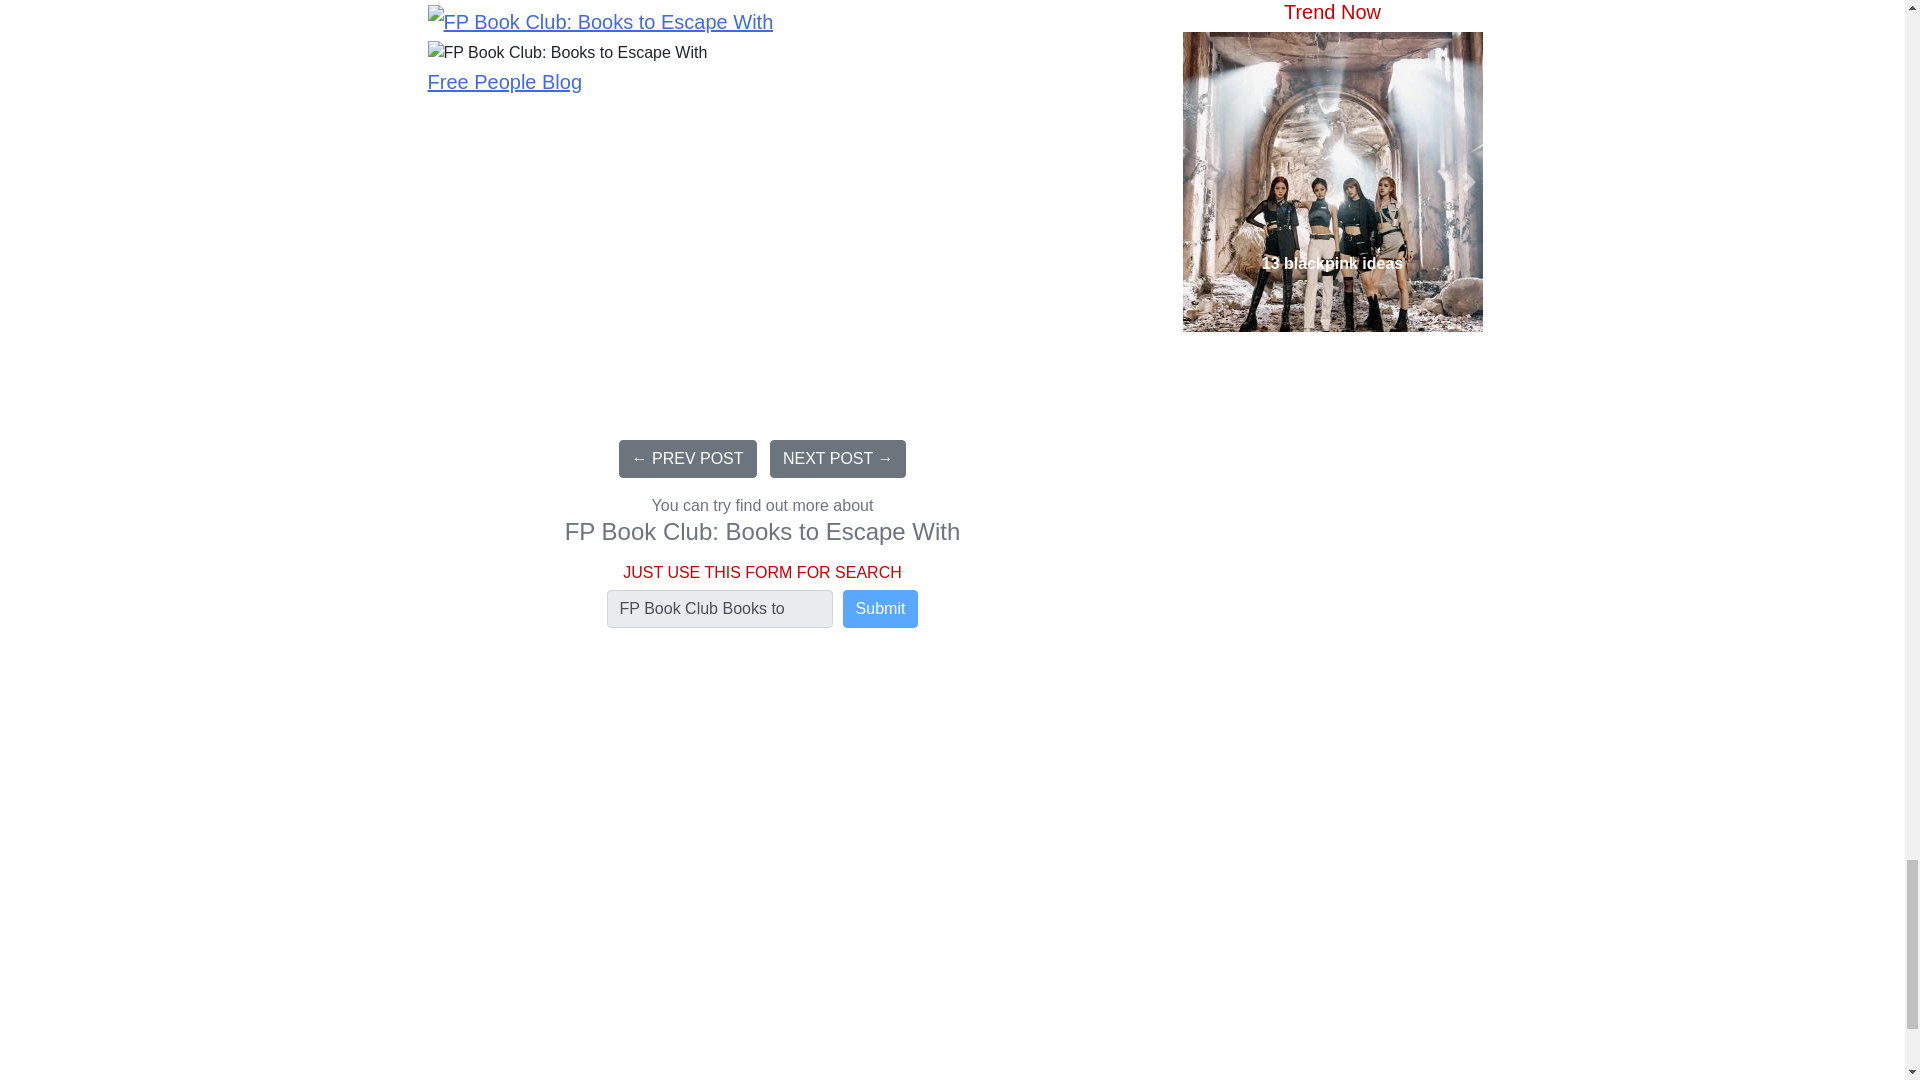 This screenshot has width=1920, height=1080. I want to click on Free People Blog, so click(506, 82).